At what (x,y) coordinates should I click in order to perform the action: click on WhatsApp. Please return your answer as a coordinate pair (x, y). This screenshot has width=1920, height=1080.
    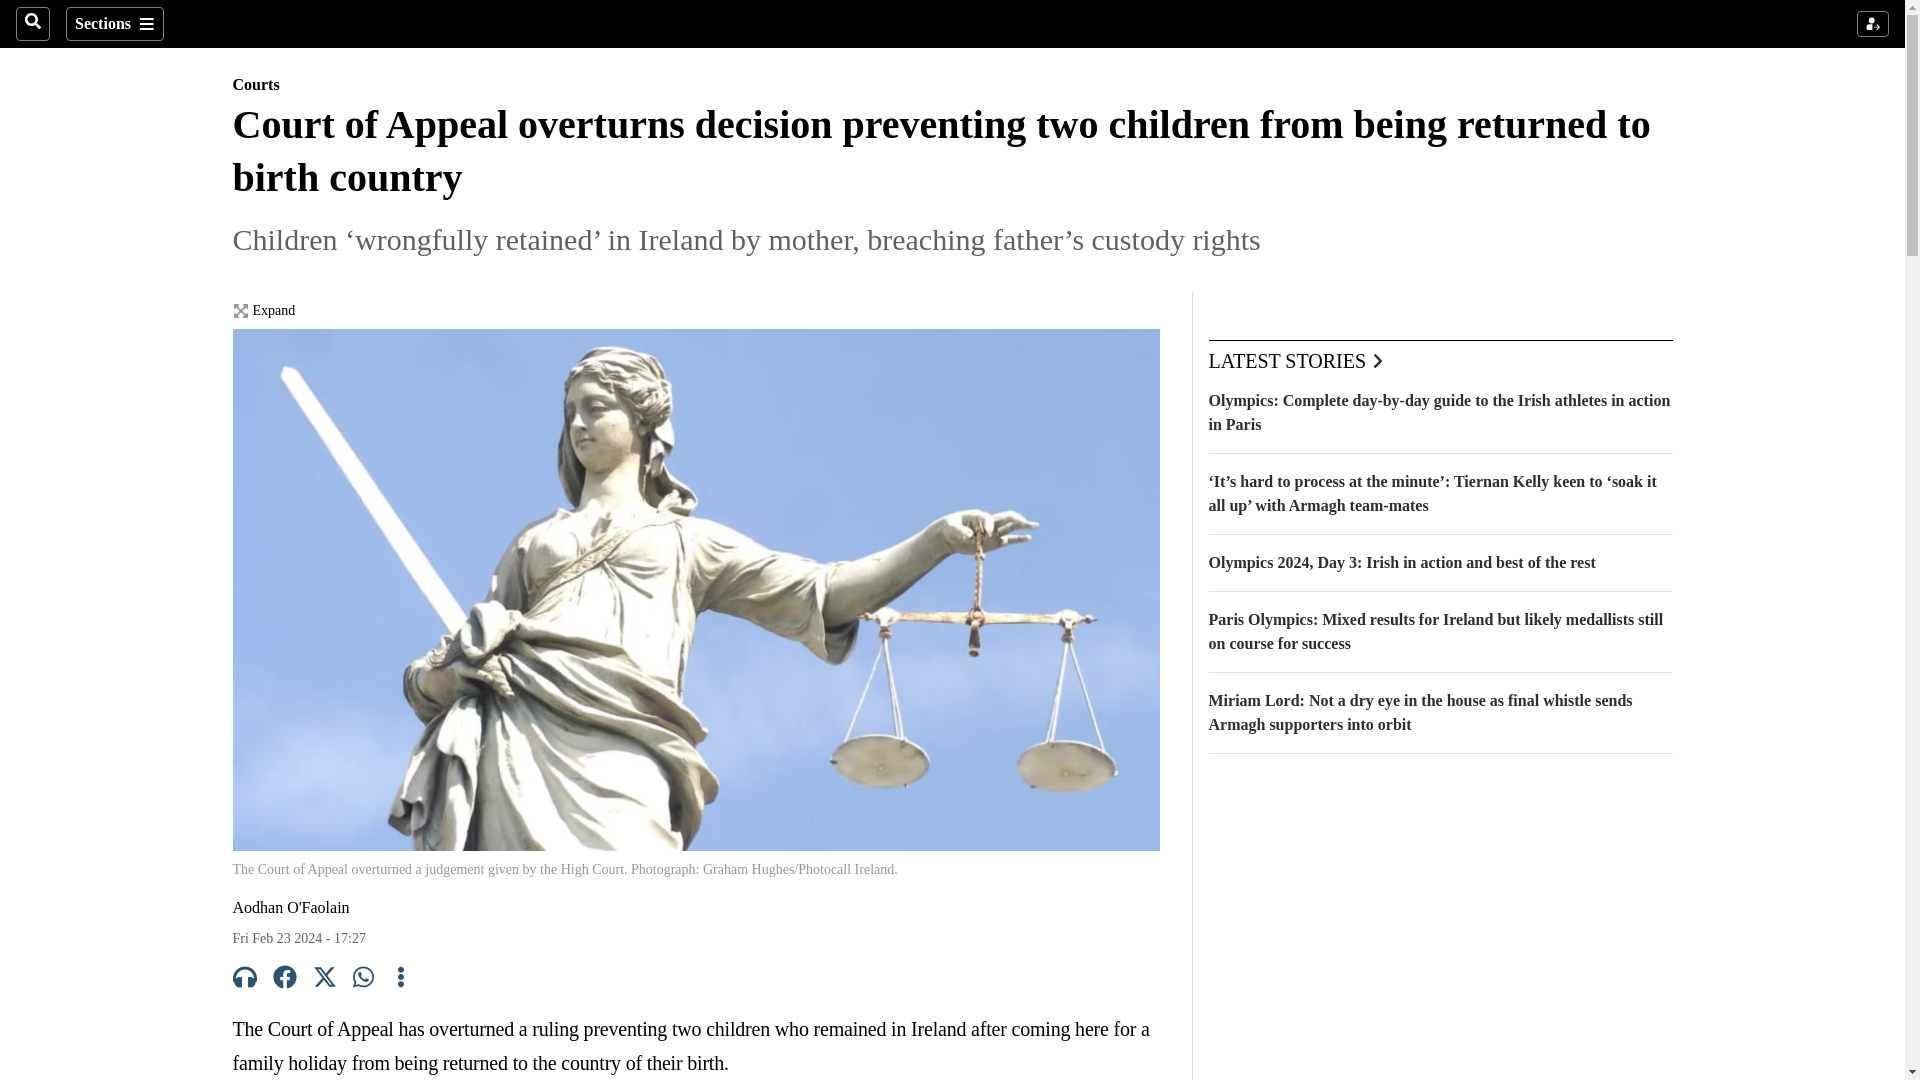
    Looking at the image, I should click on (364, 980).